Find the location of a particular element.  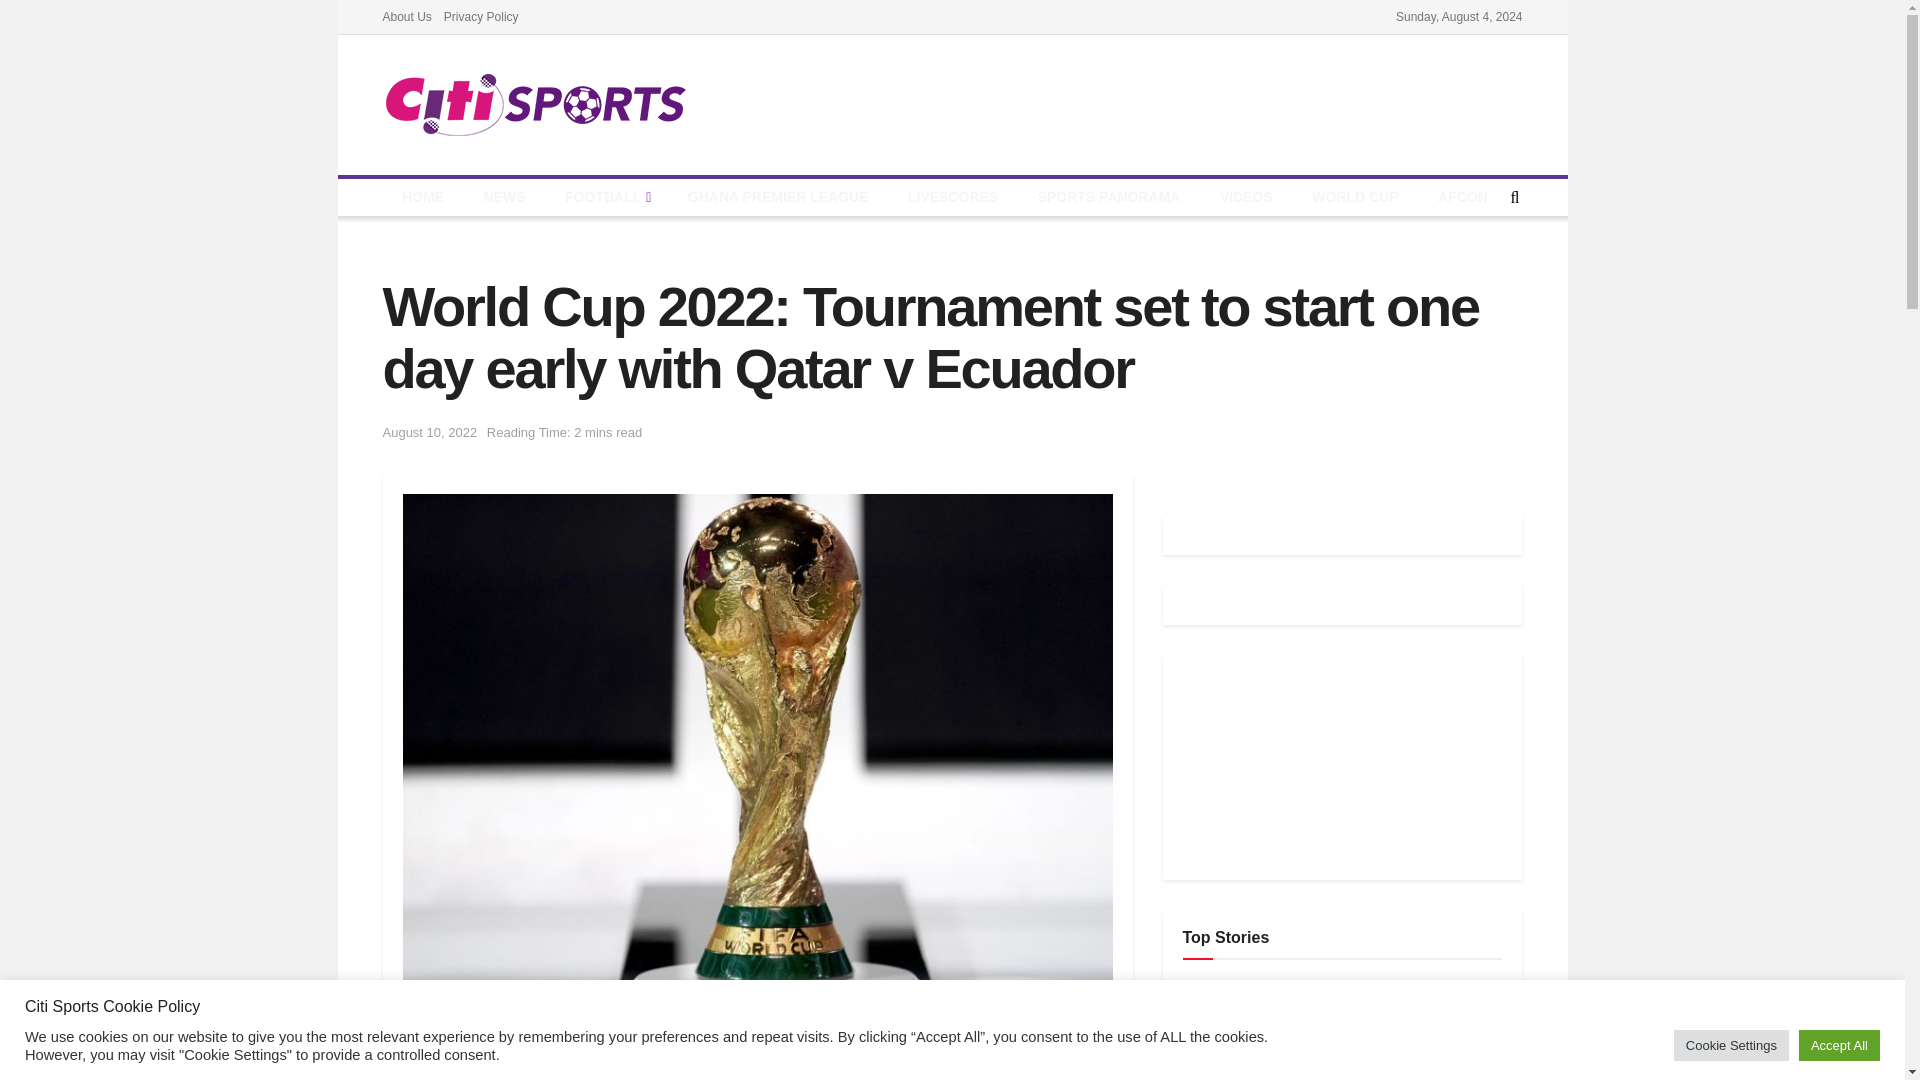

AFCON is located at coordinates (1462, 198).